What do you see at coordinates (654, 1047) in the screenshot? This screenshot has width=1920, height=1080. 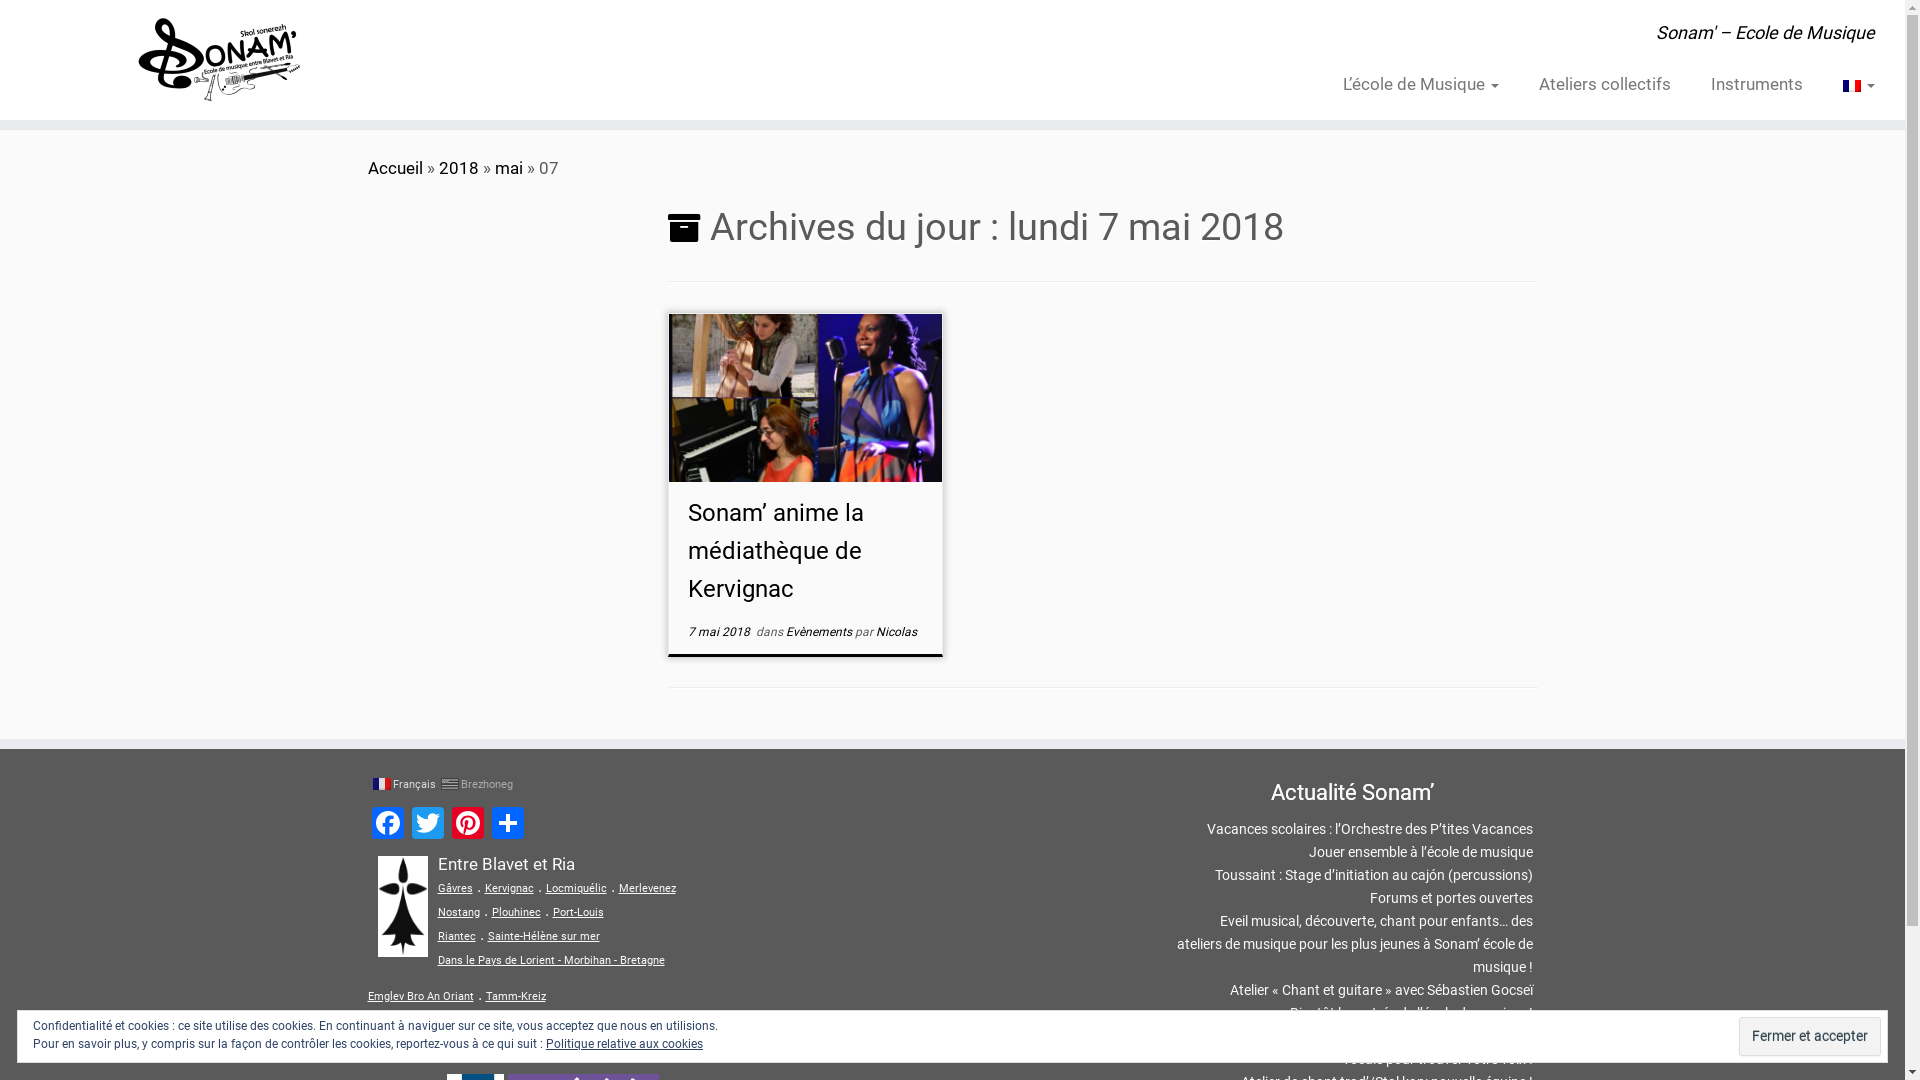 I see `Rechercher` at bounding box center [654, 1047].